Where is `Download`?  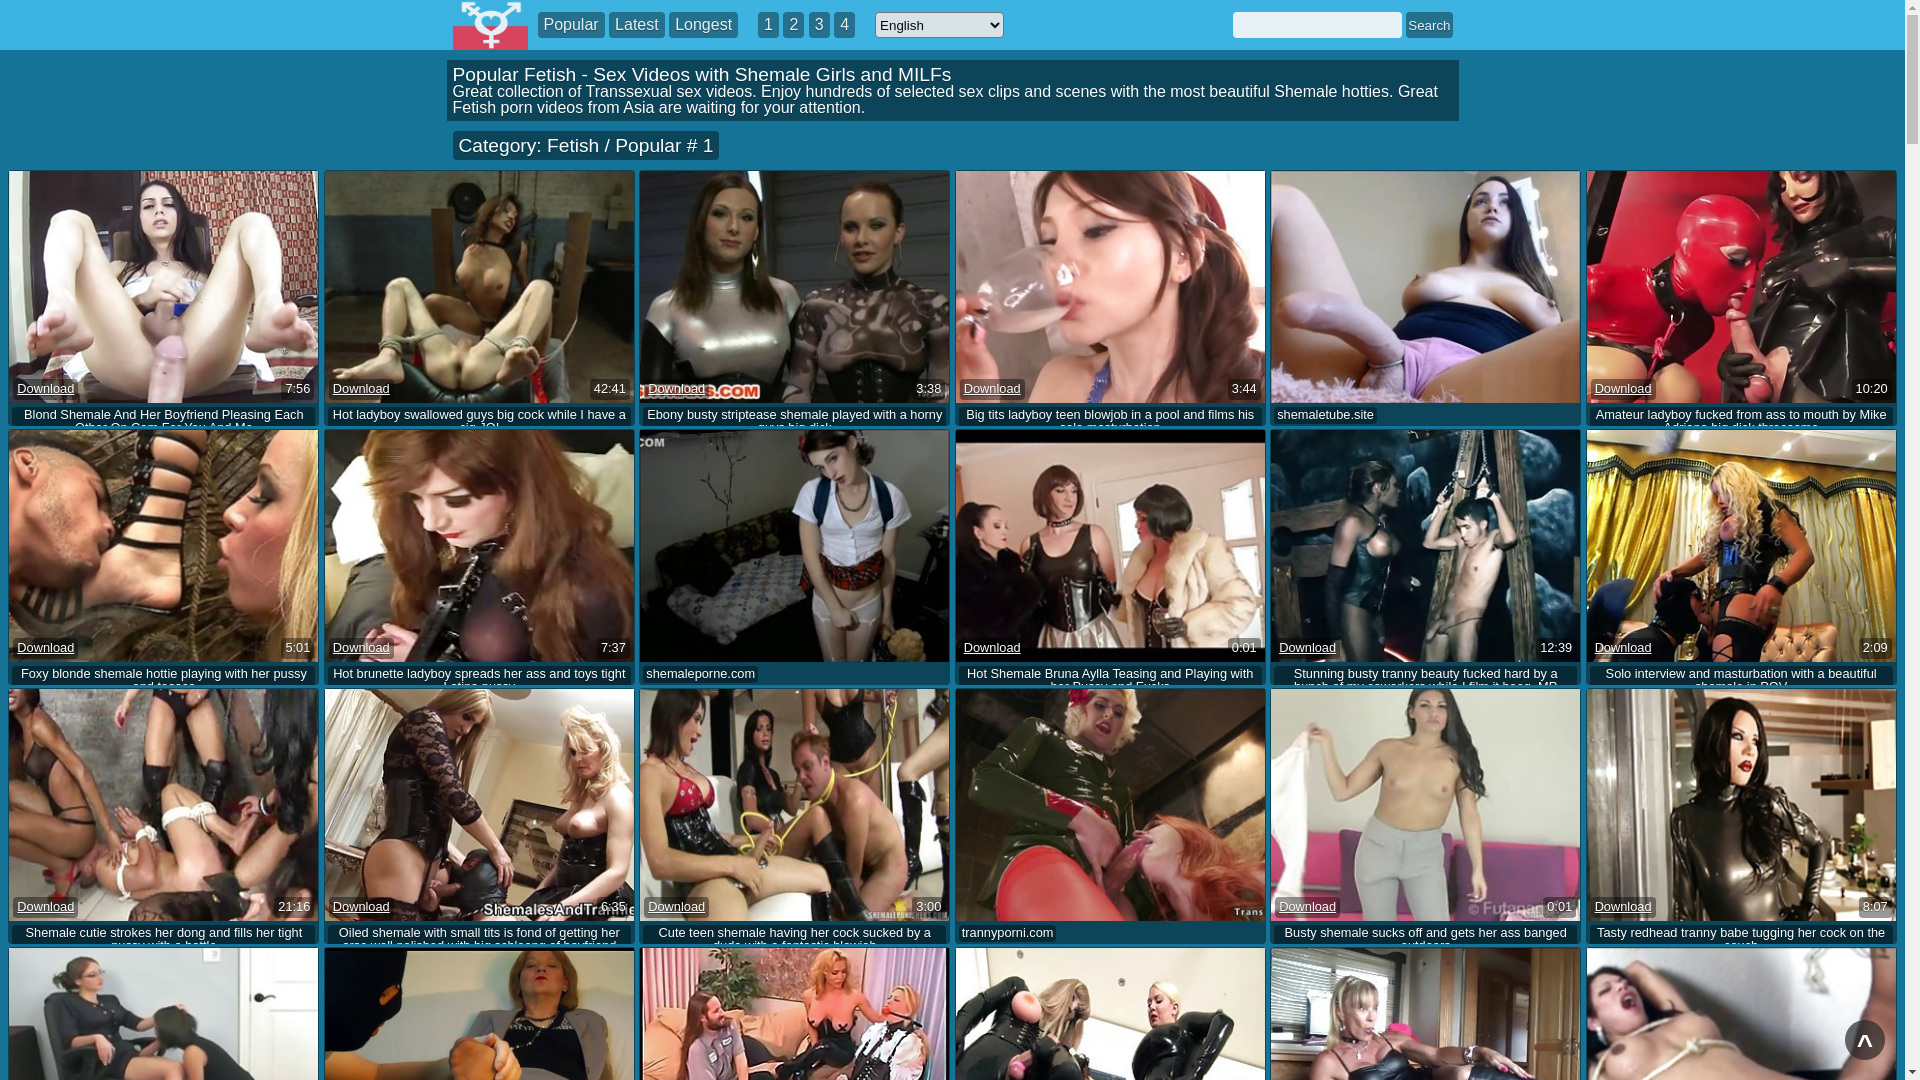
Download is located at coordinates (1624, 390).